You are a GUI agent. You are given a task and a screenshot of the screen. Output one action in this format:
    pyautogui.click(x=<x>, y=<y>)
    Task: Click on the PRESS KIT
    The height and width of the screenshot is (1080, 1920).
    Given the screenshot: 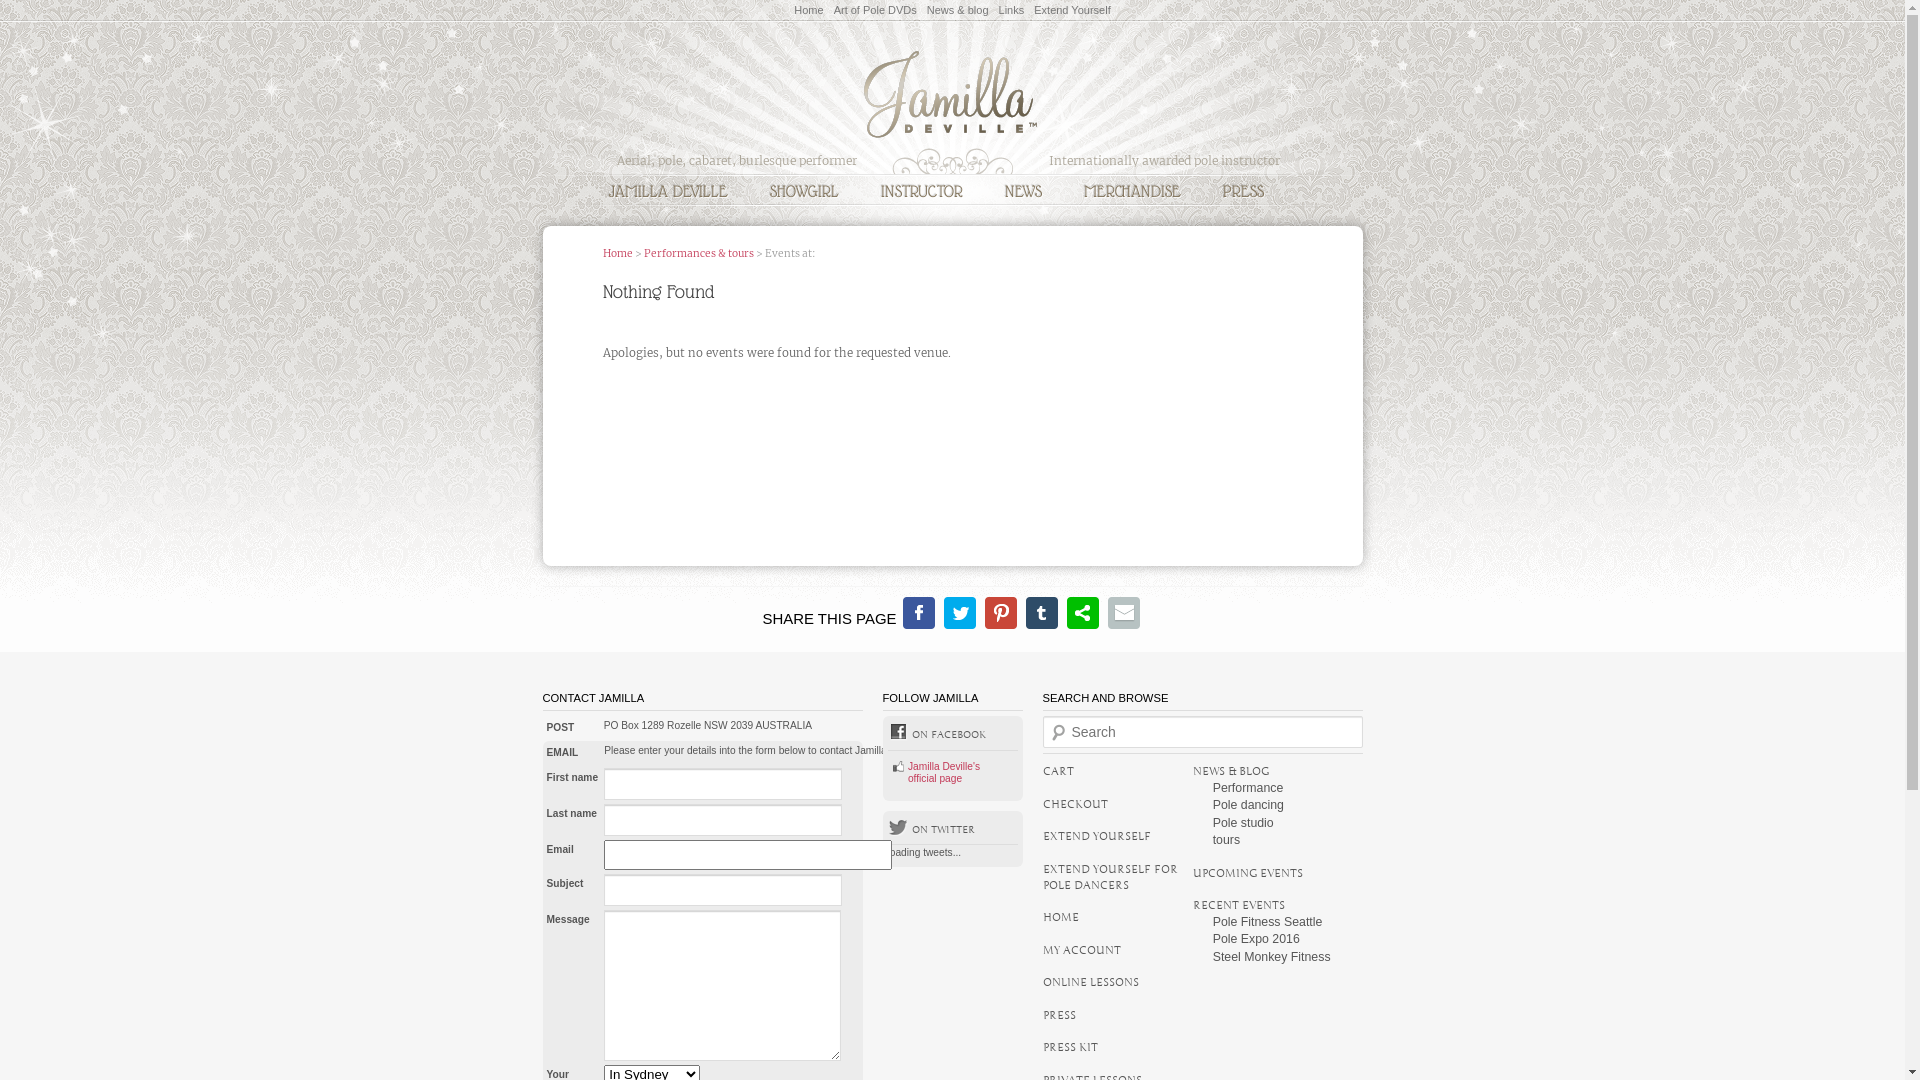 What is the action you would take?
    pyautogui.click(x=1070, y=1047)
    